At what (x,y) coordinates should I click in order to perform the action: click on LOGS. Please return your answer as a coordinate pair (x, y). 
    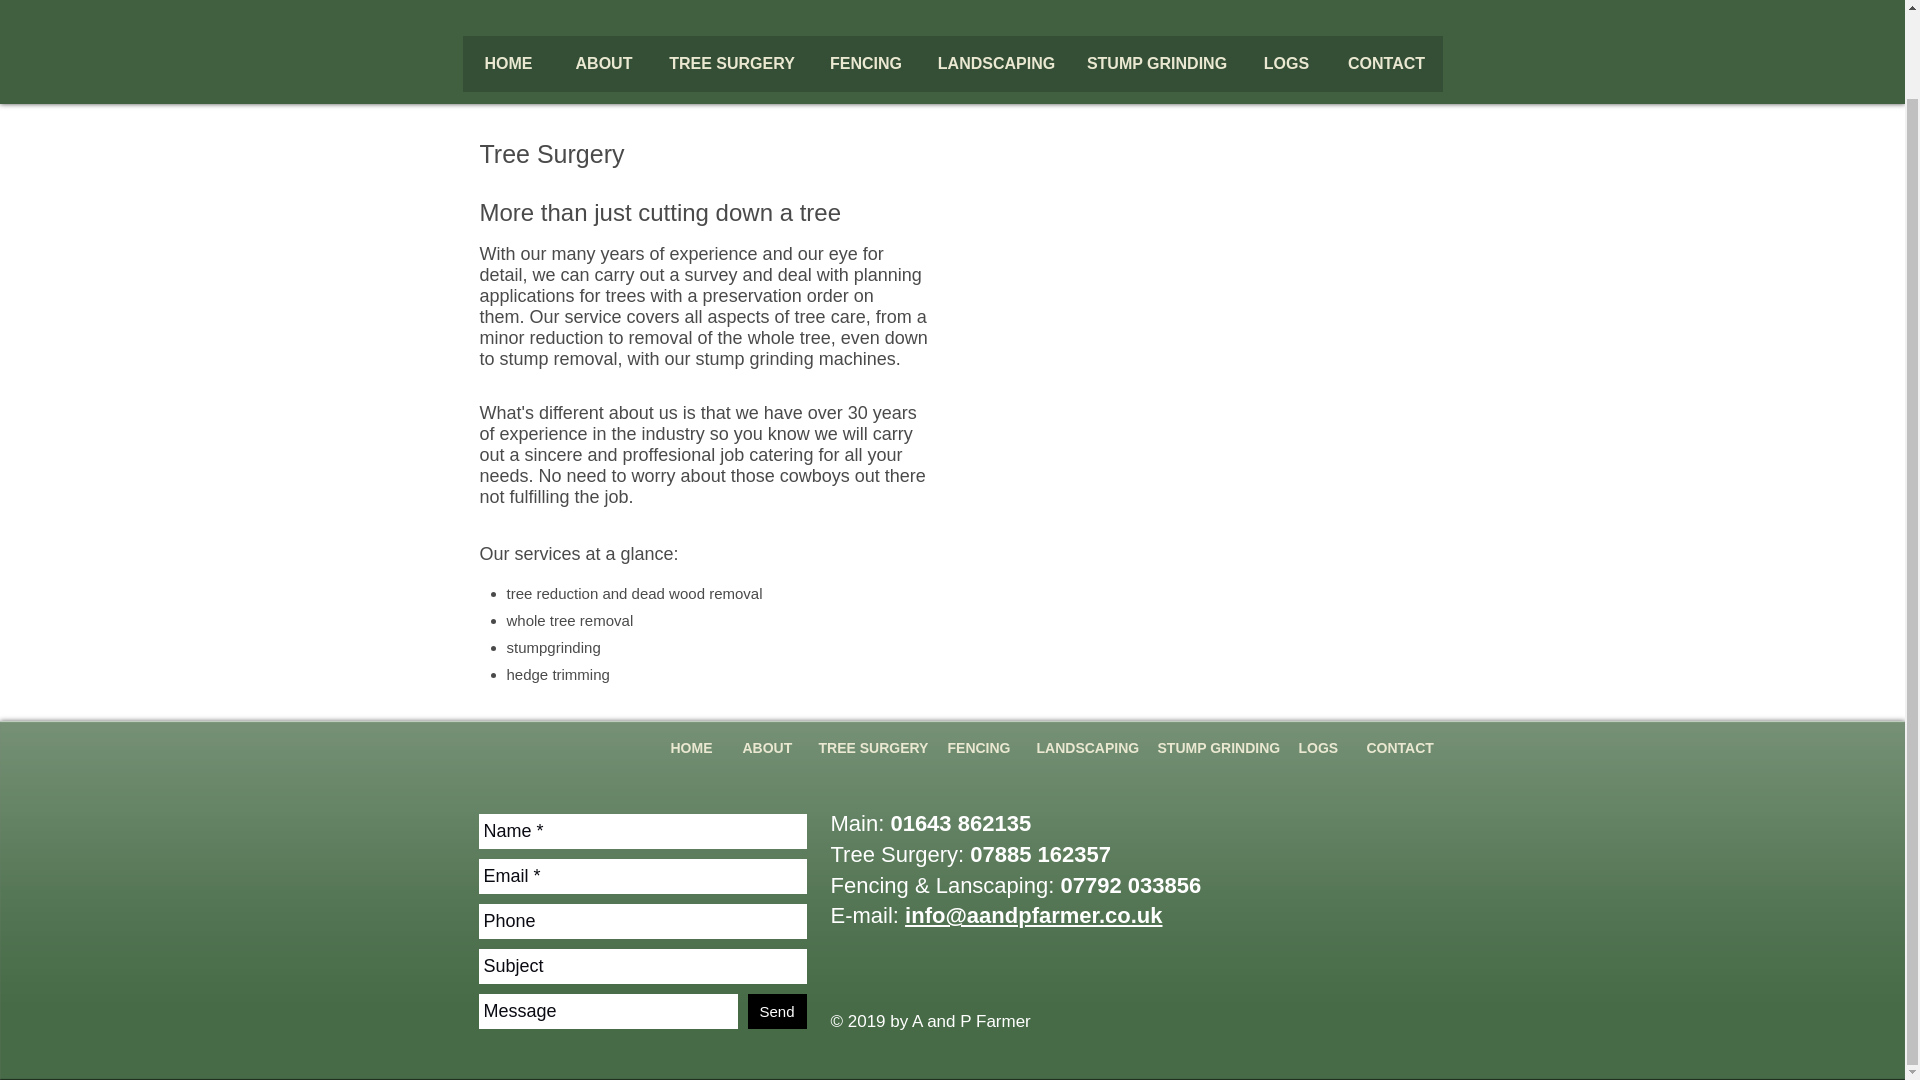
    Looking at the image, I should click on (1286, 69).